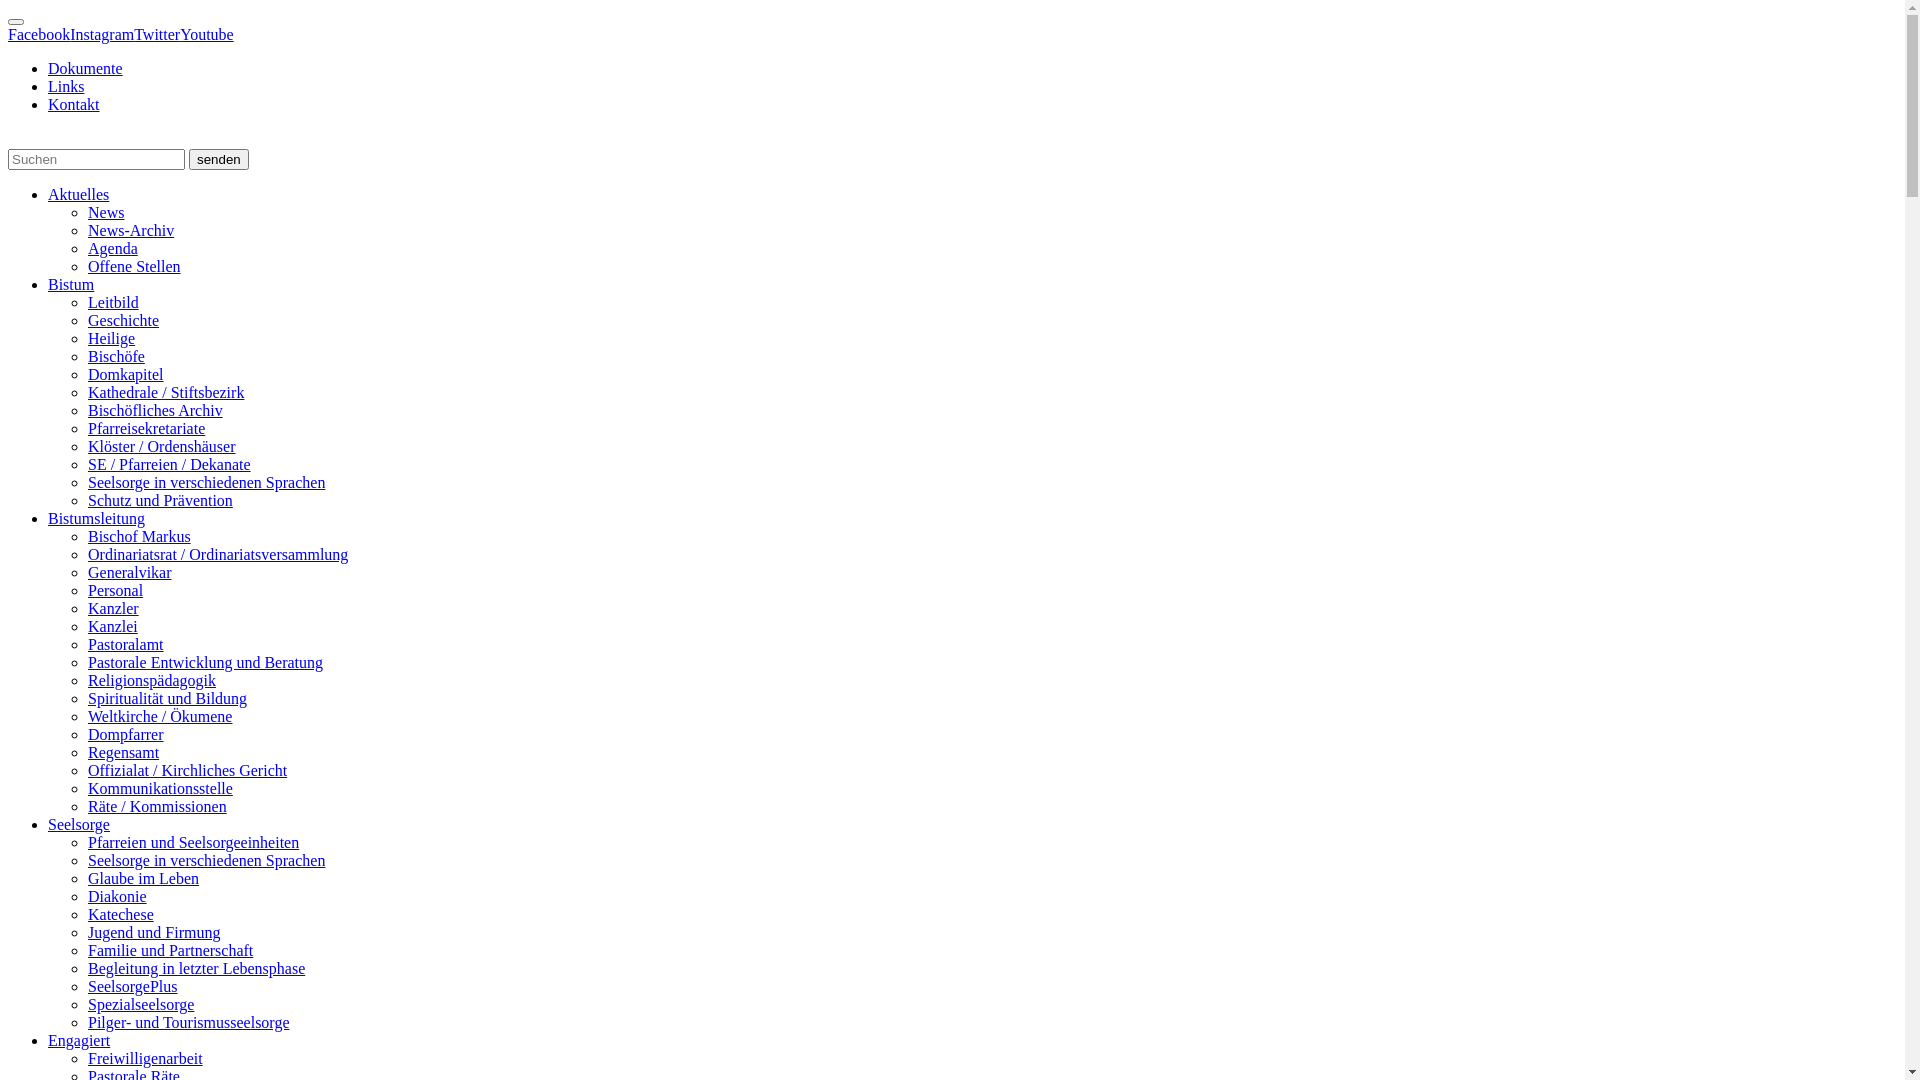 This screenshot has height=1080, width=1920. I want to click on Kanzlei, so click(113, 626).